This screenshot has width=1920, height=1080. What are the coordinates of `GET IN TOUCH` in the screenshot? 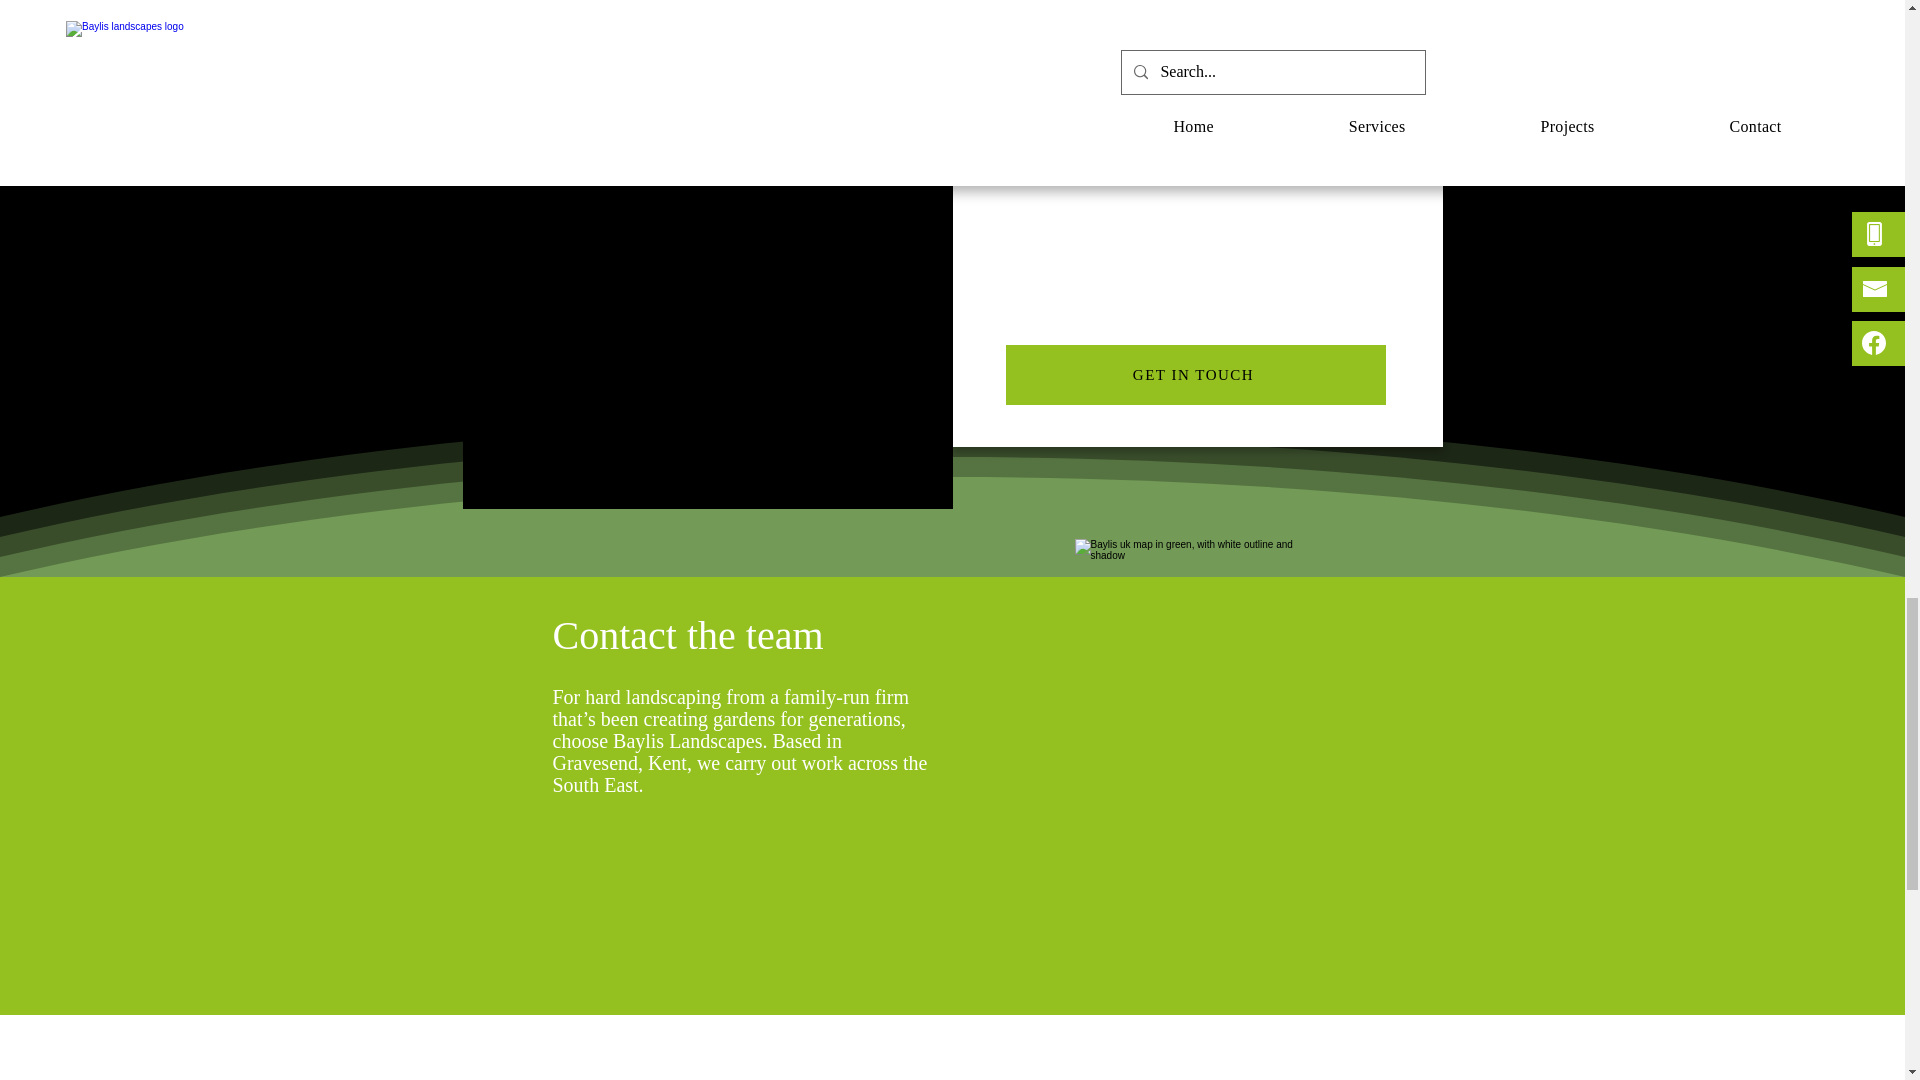 It's located at (1196, 374).